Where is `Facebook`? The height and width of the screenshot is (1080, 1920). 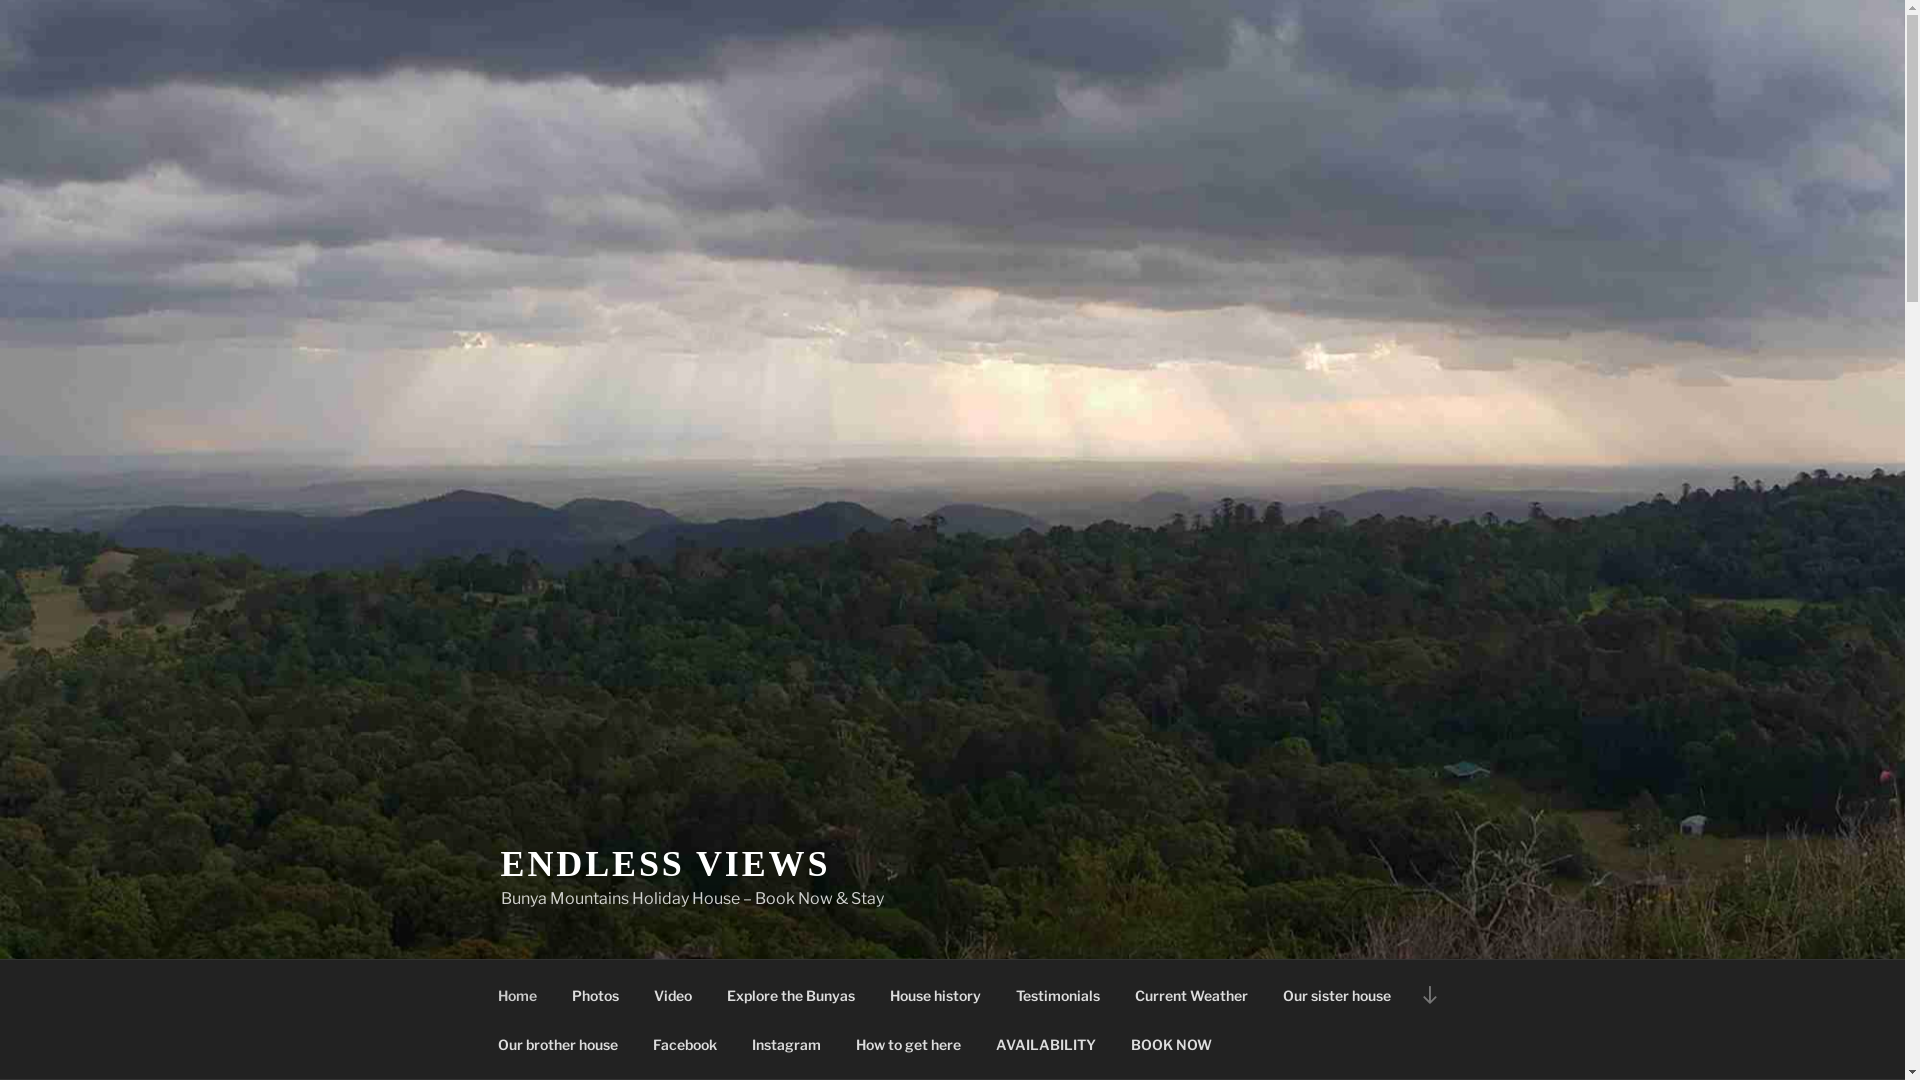
Facebook is located at coordinates (686, 1044).